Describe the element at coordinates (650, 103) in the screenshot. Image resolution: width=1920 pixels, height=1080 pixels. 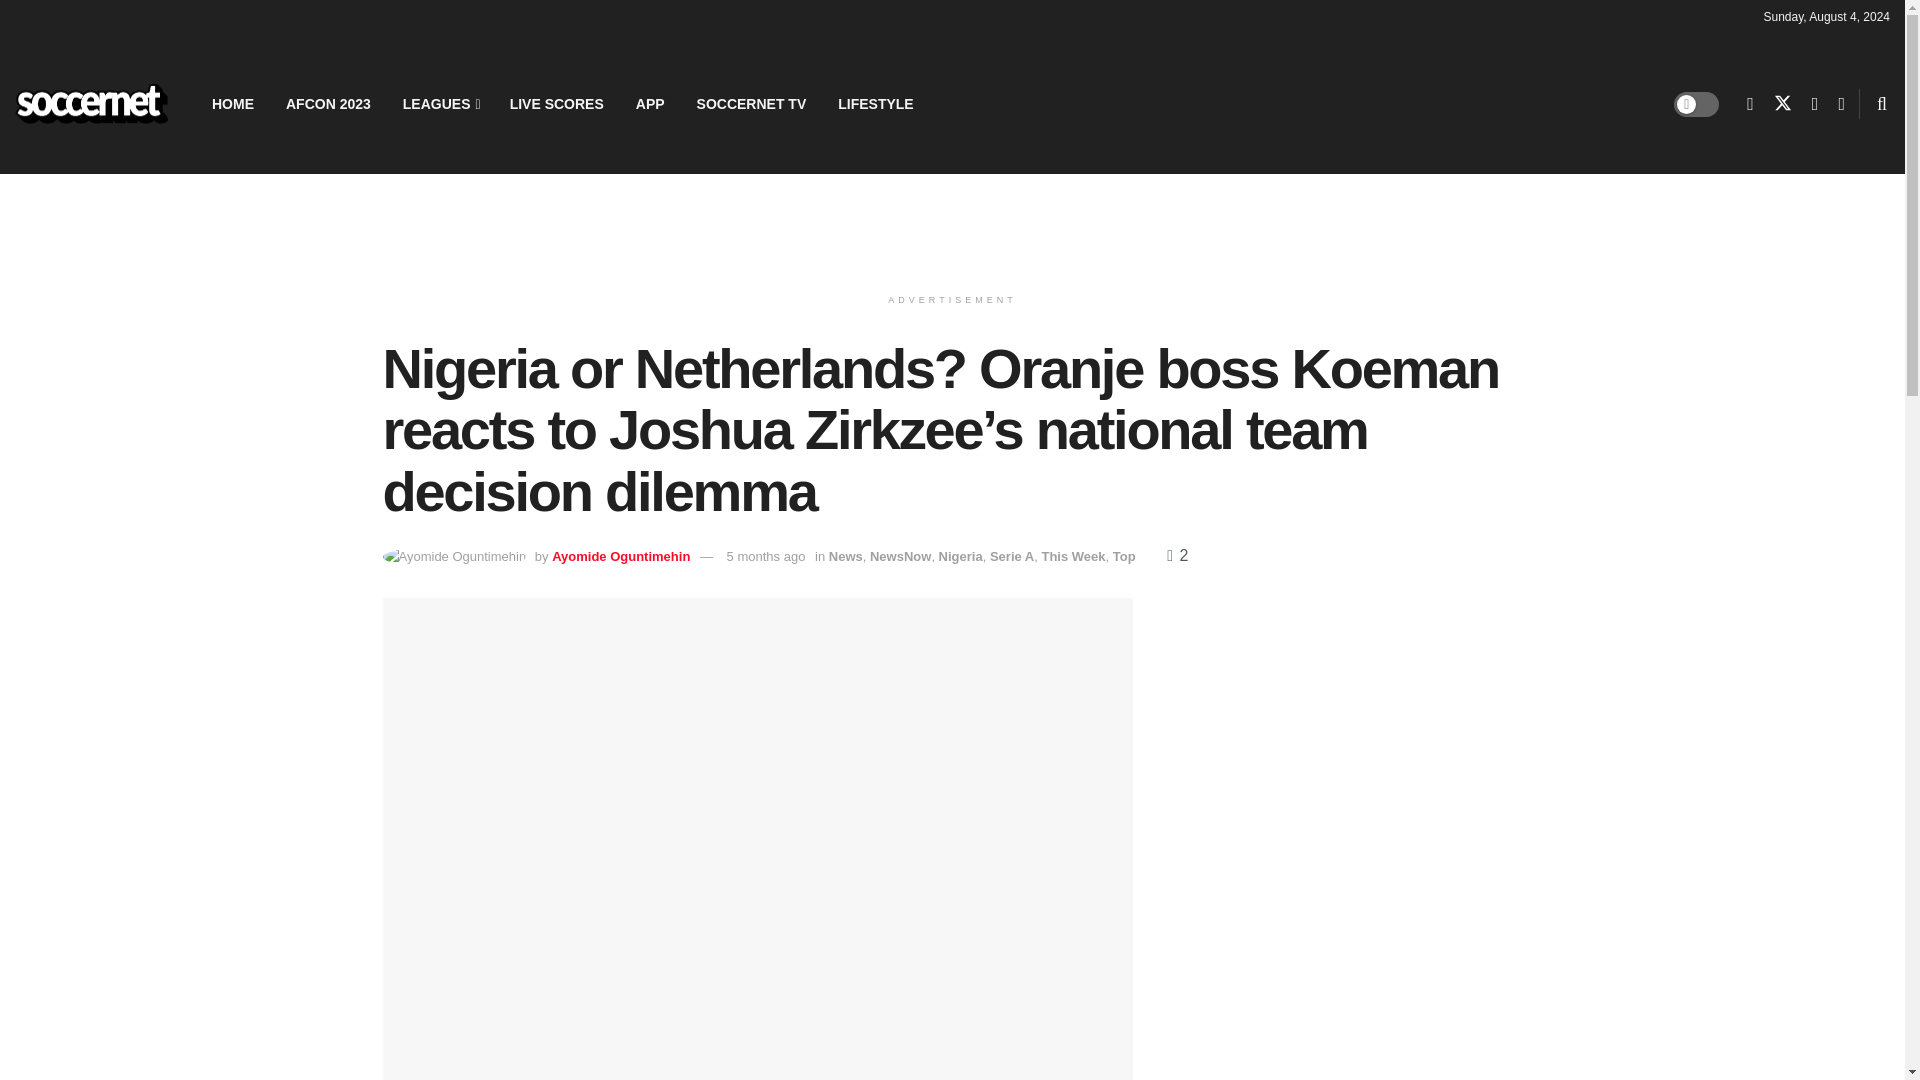
I see `APP` at that location.